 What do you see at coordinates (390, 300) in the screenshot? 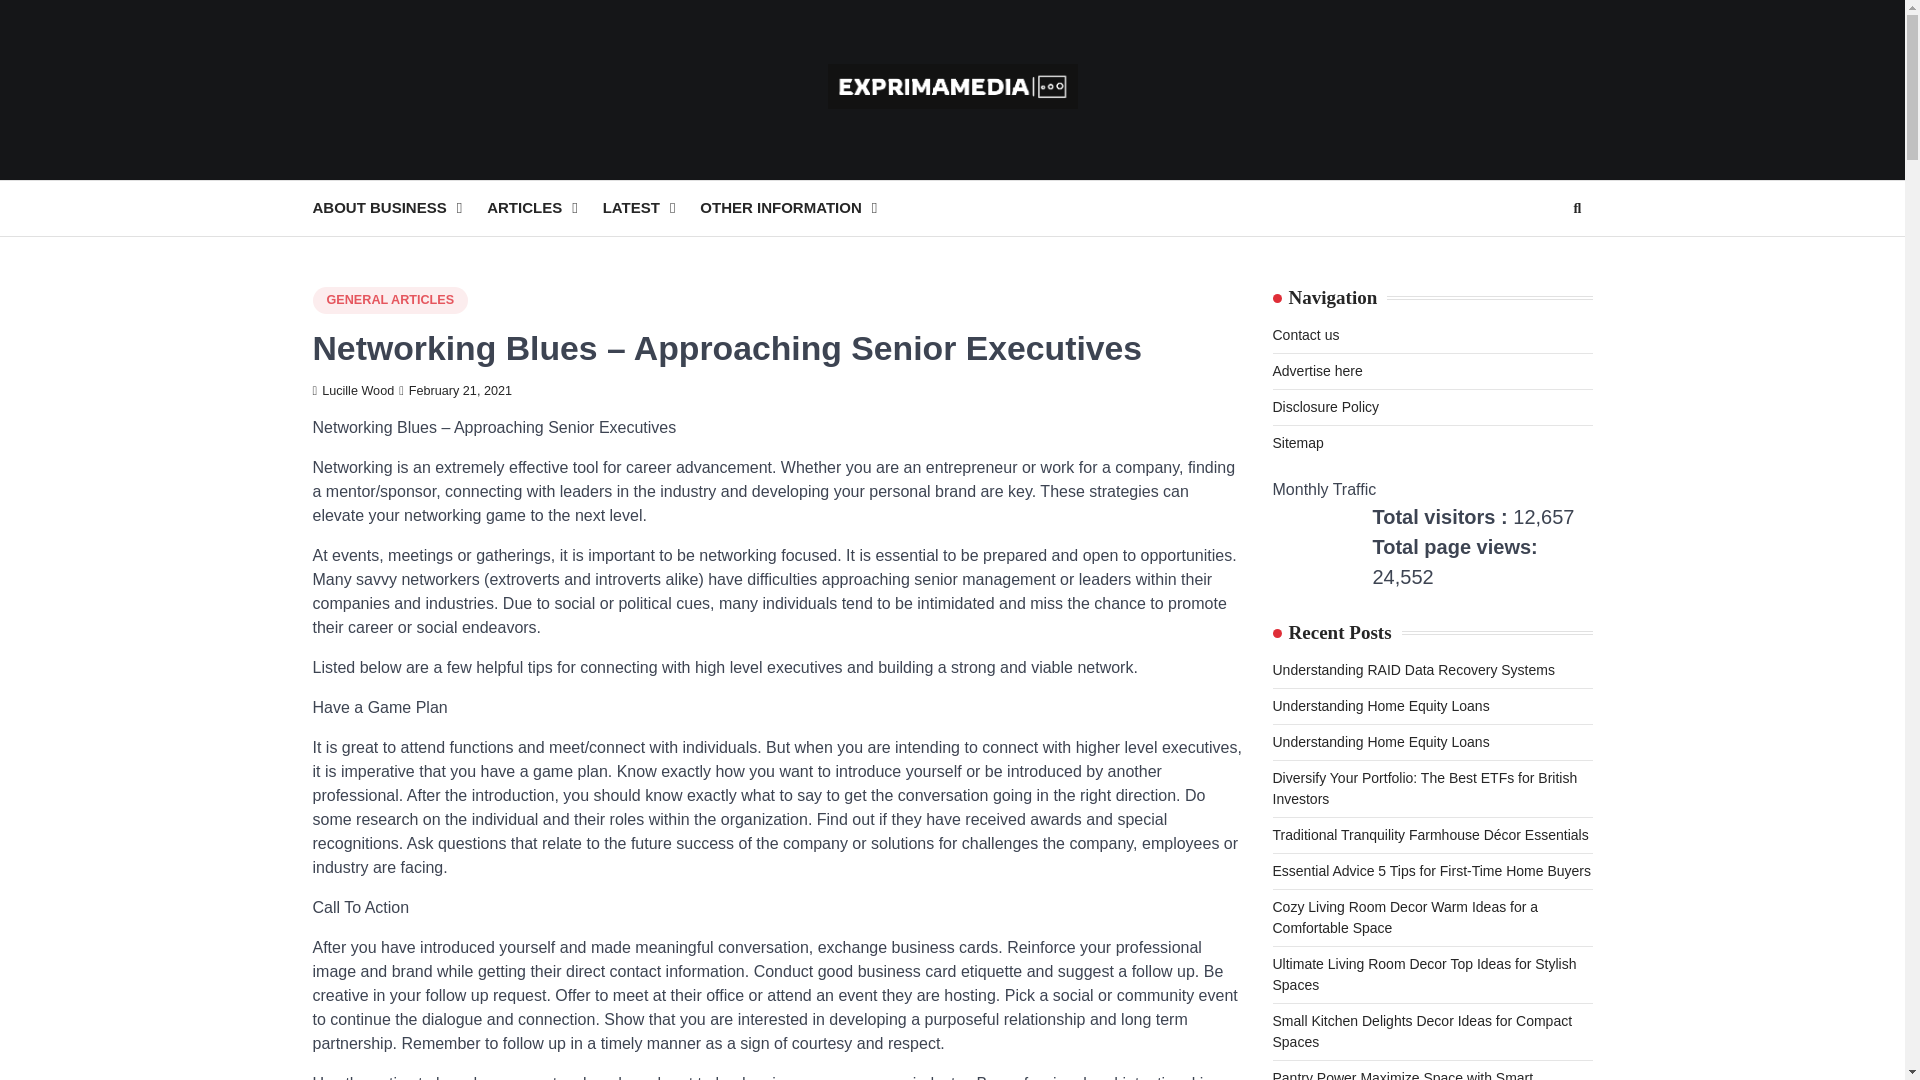
I see `GENERAL ARTICLES` at bounding box center [390, 300].